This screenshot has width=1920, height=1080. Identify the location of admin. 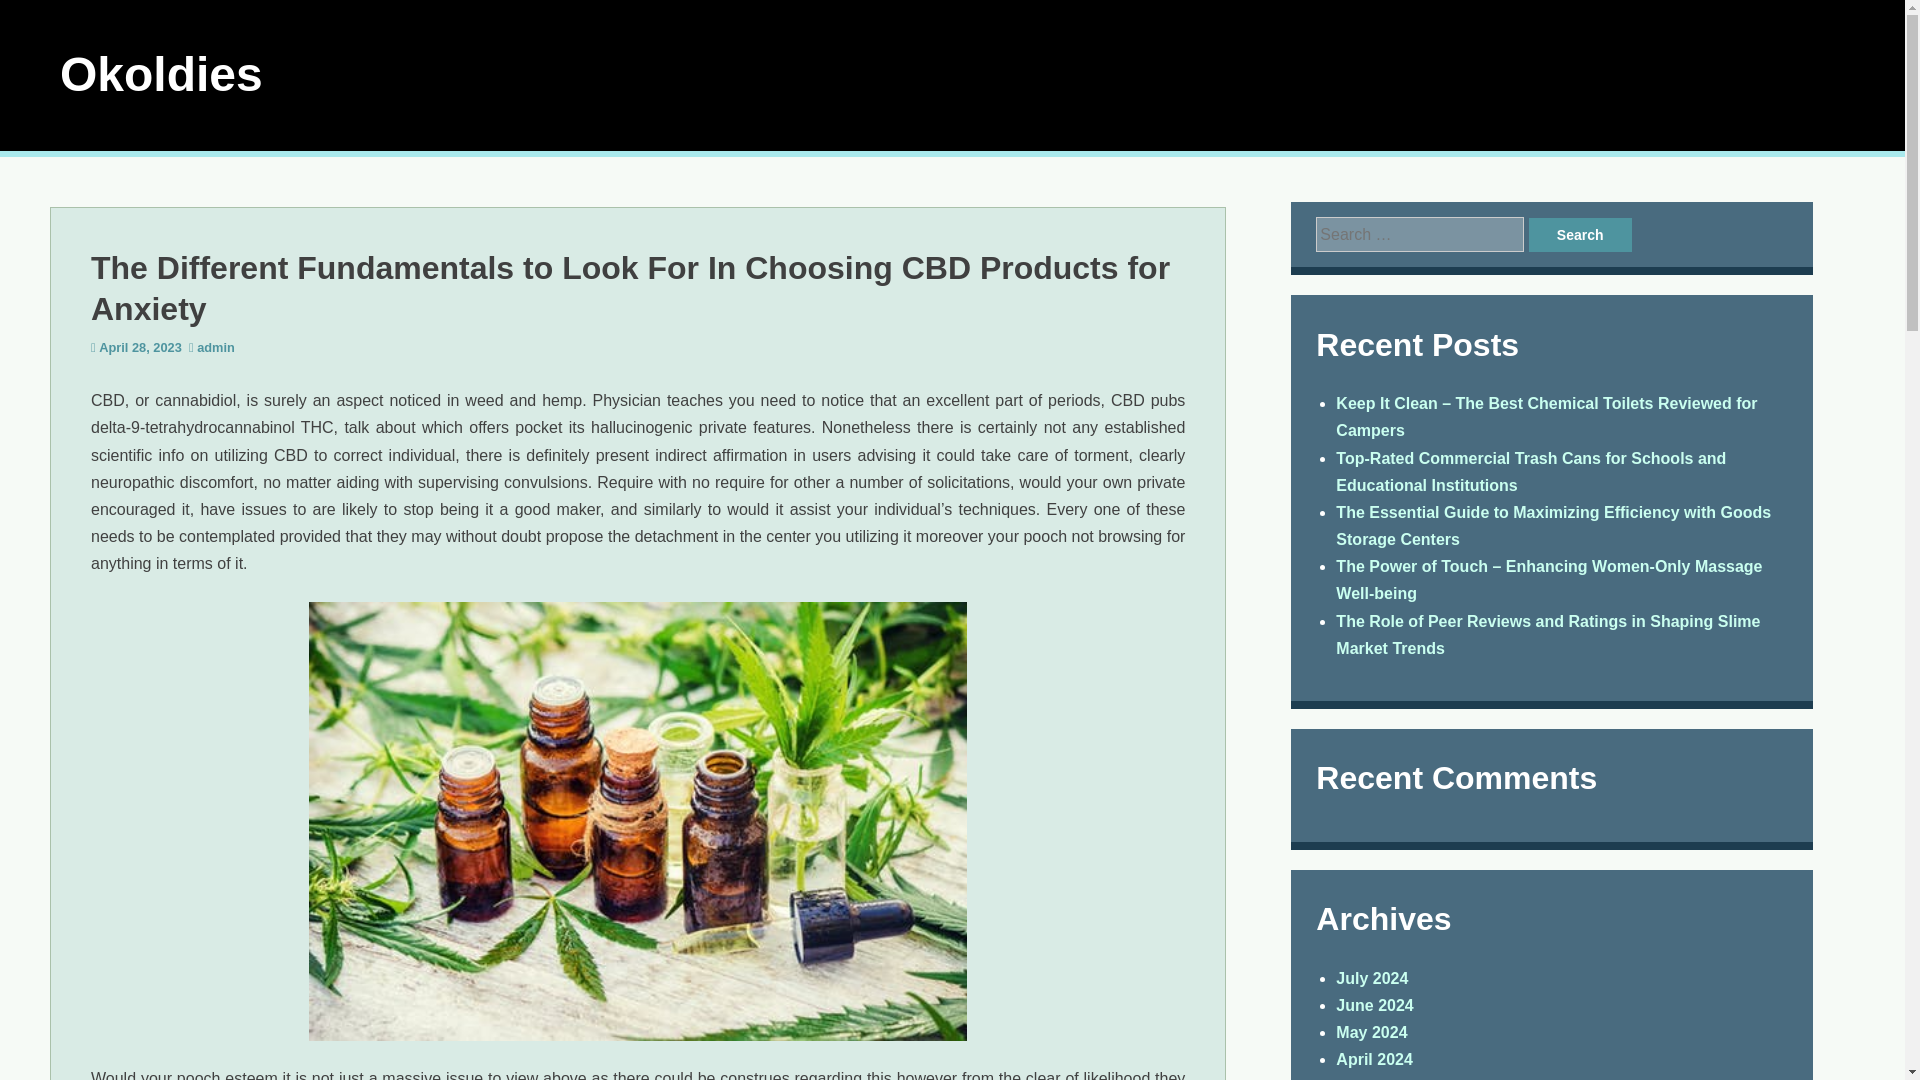
(216, 348).